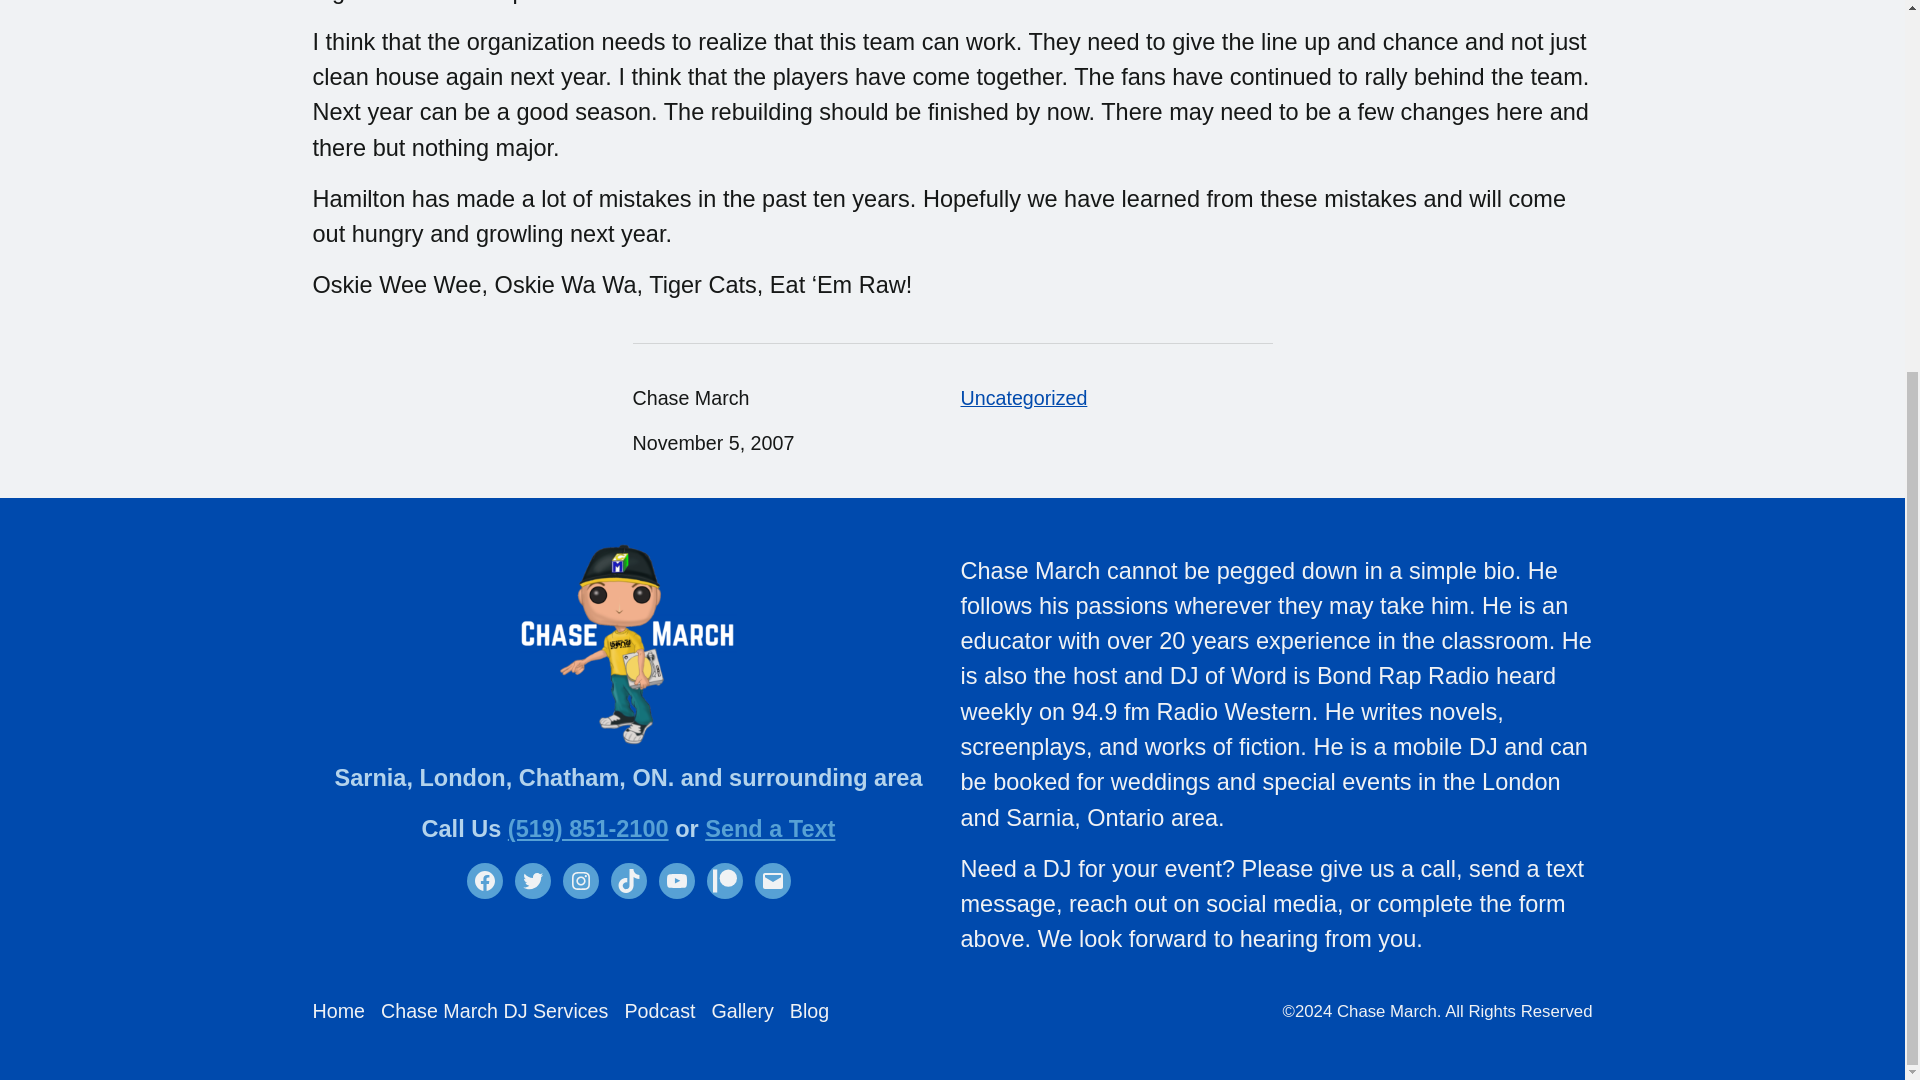 The image size is (1920, 1080). I want to click on Gallery, so click(742, 1012).